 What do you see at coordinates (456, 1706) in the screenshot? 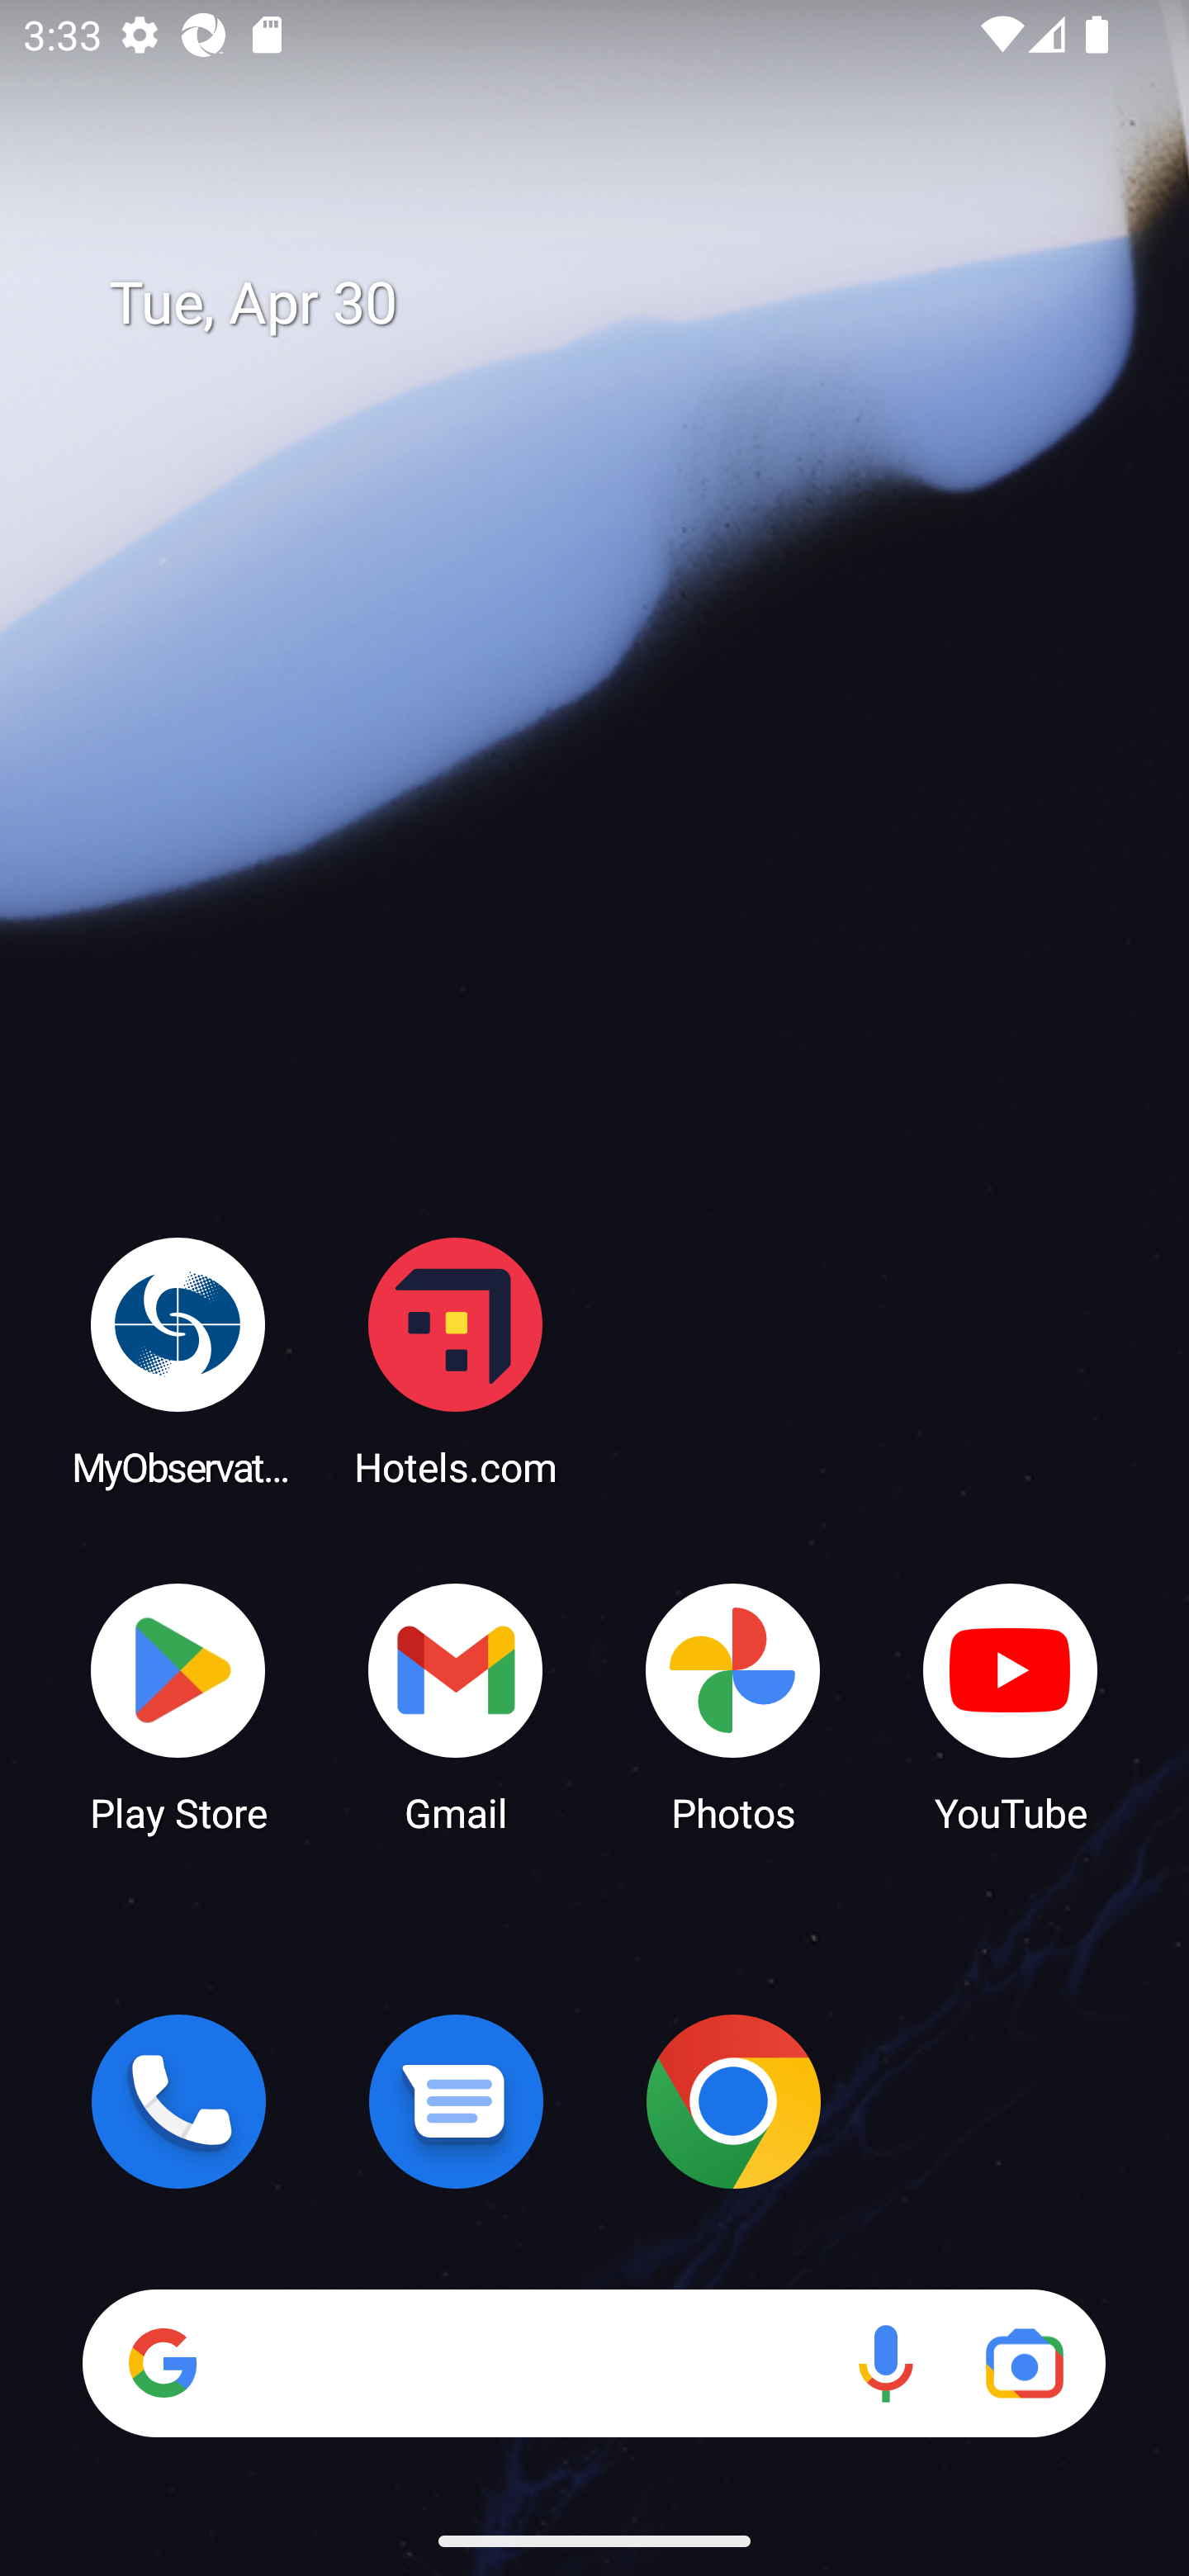
I see `Gmail` at bounding box center [456, 1706].